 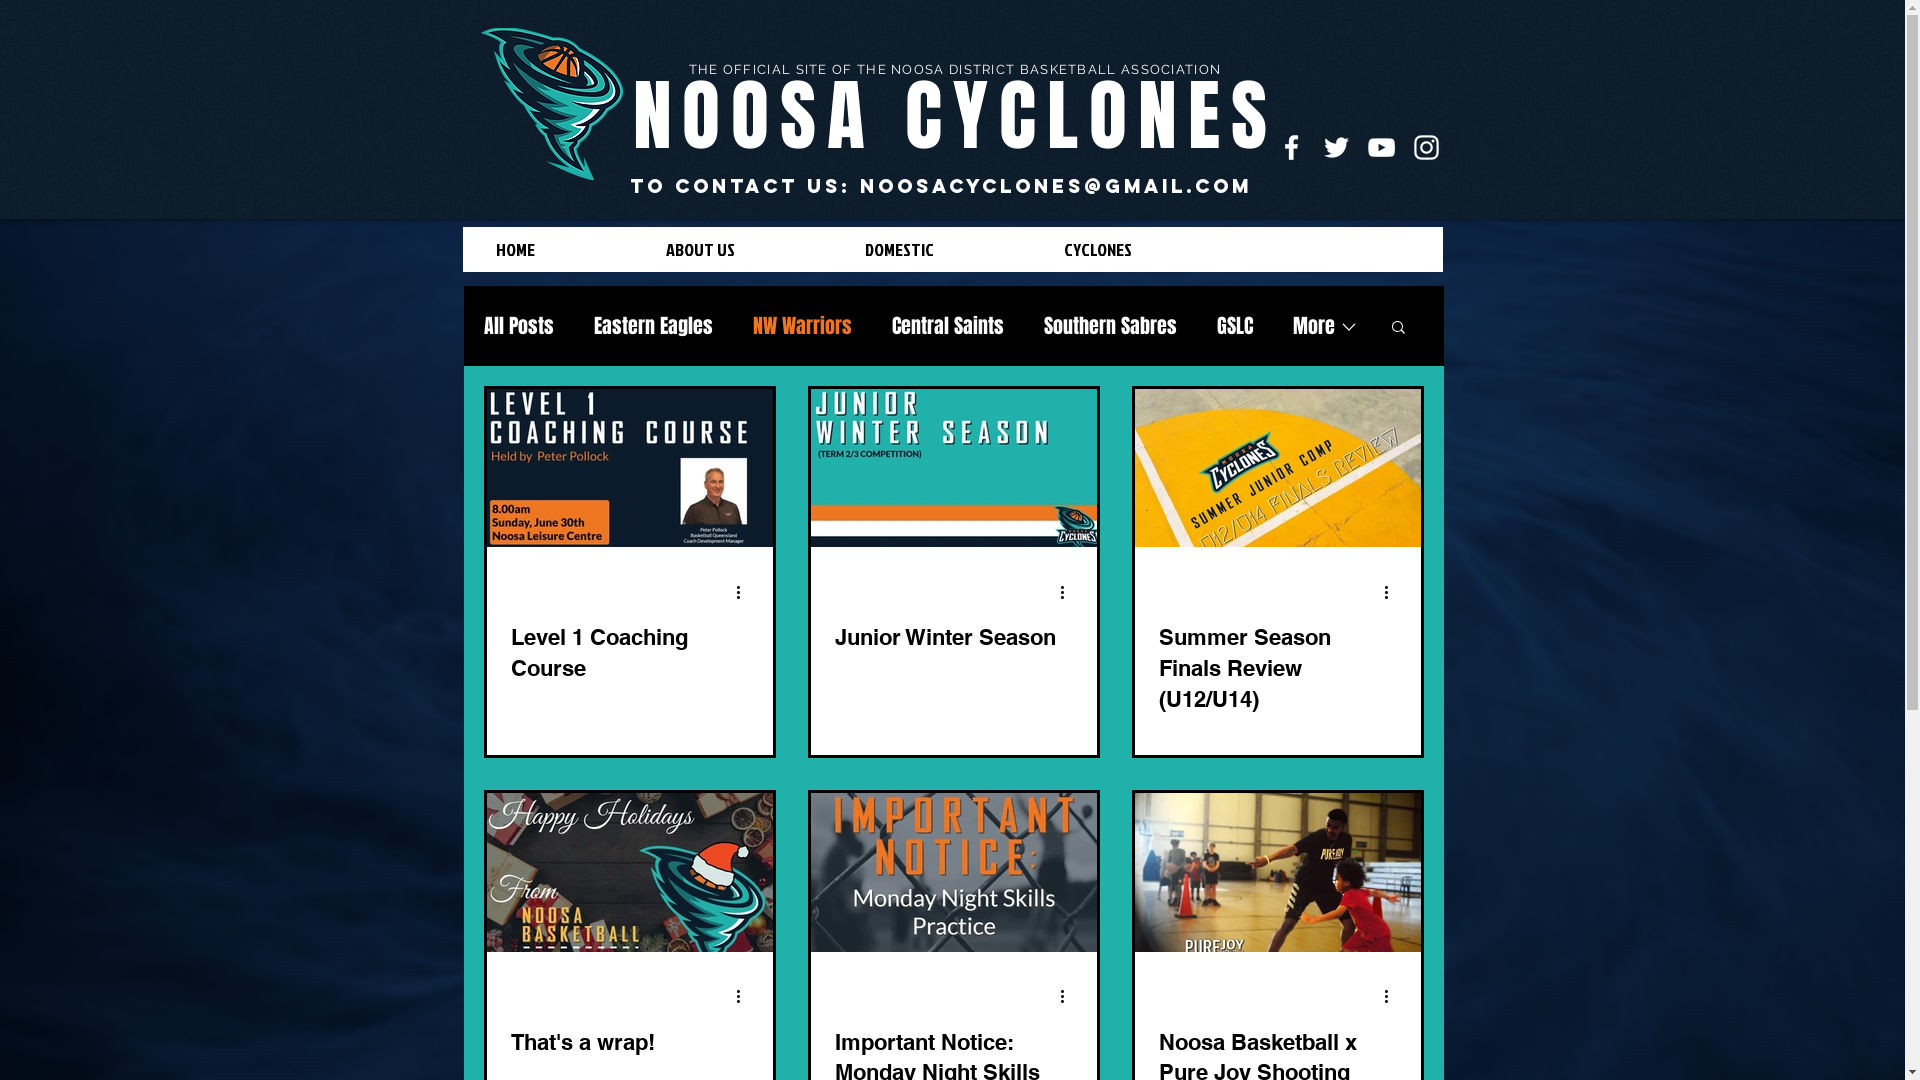 I want to click on NW Warriors, so click(x=802, y=326).